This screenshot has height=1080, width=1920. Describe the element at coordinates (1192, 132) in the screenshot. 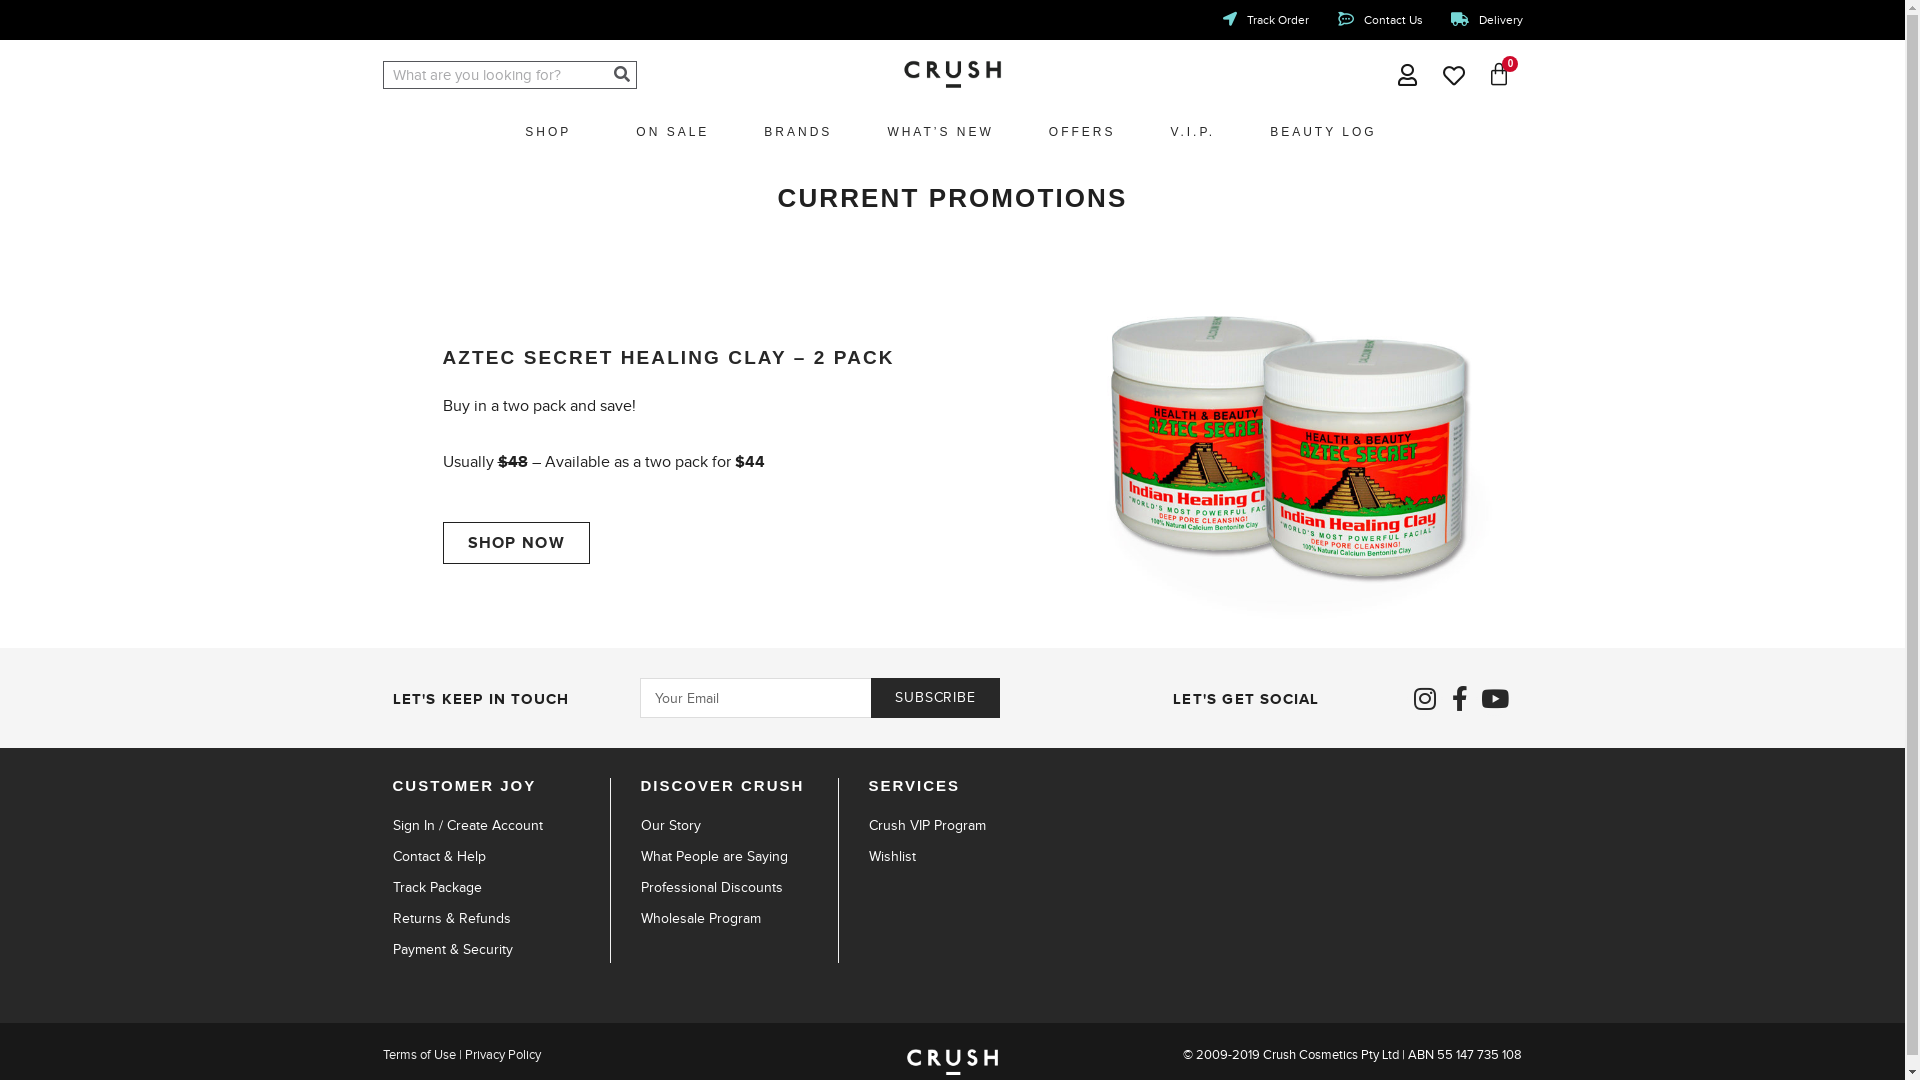

I see `V.I.P.` at that location.